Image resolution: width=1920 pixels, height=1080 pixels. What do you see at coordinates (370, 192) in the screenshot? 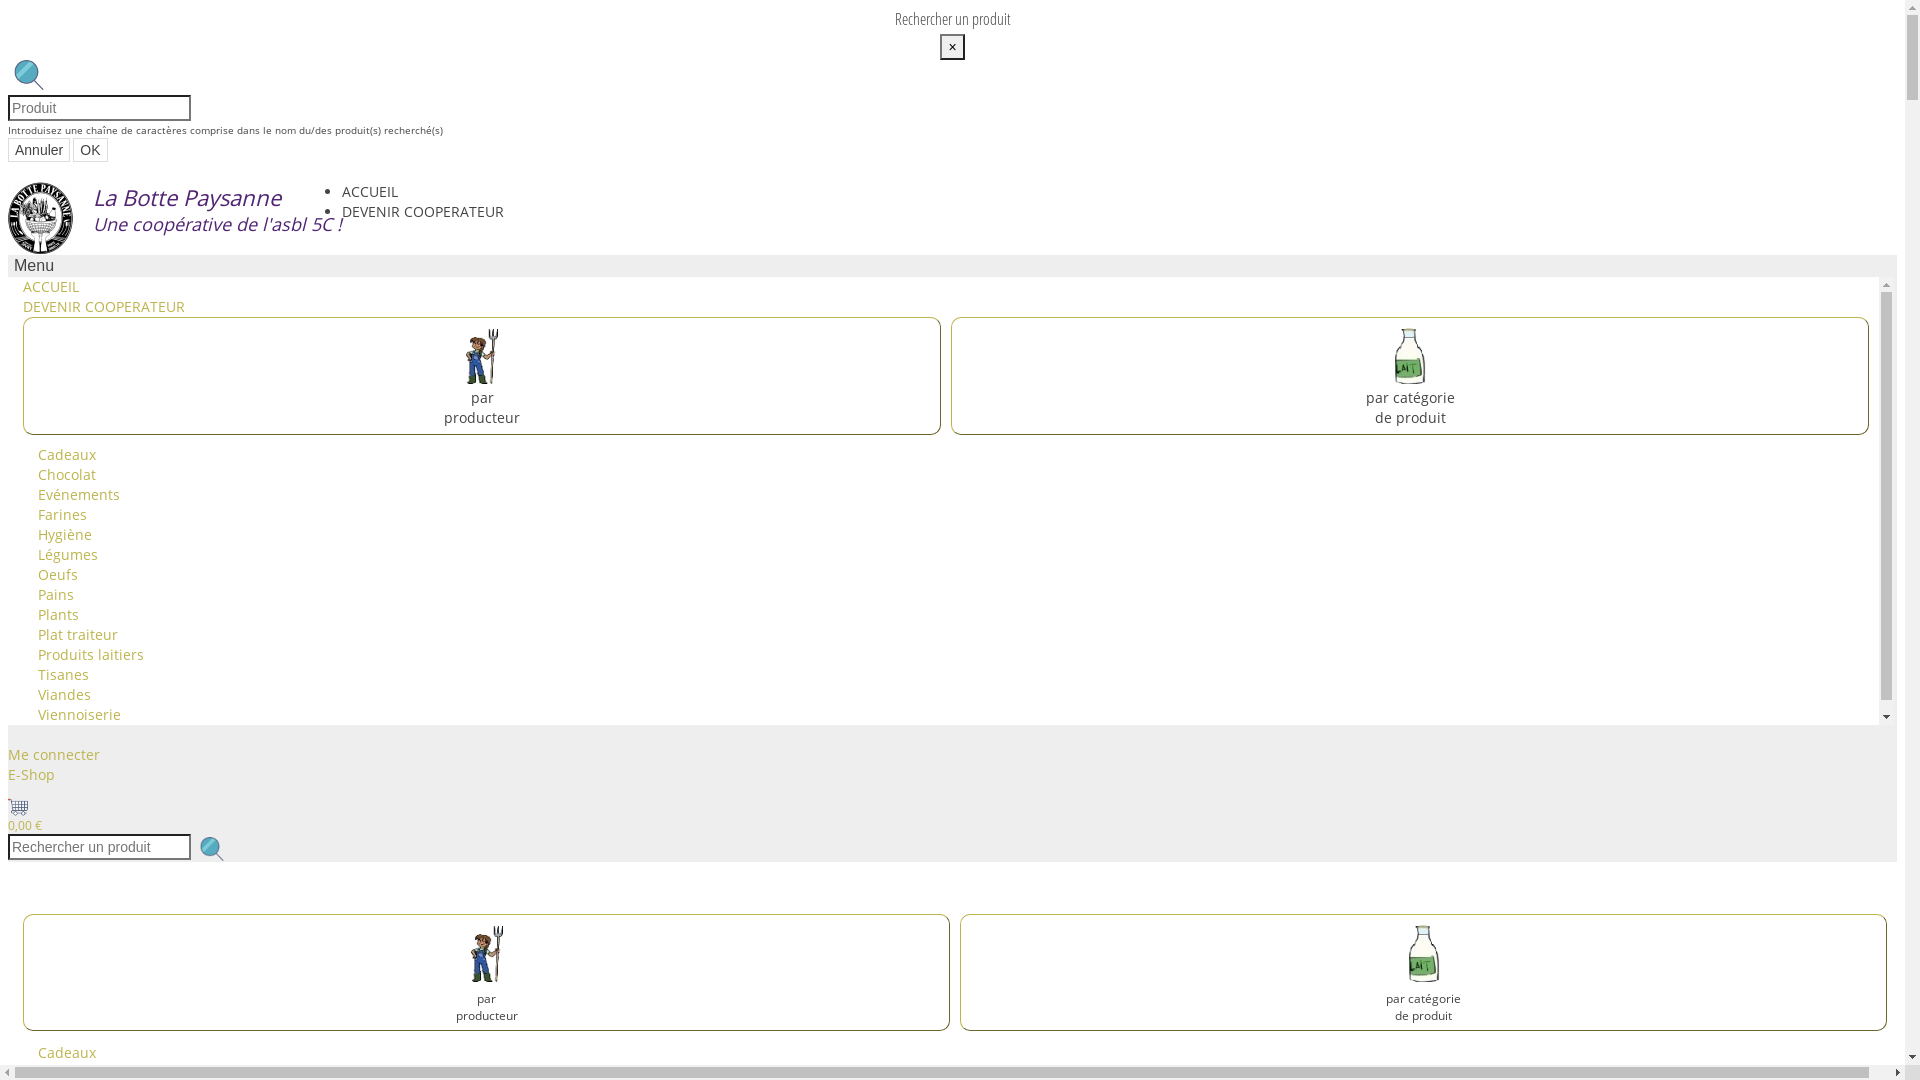
I see `ACCUEIL` at bounding box center [370, 192].